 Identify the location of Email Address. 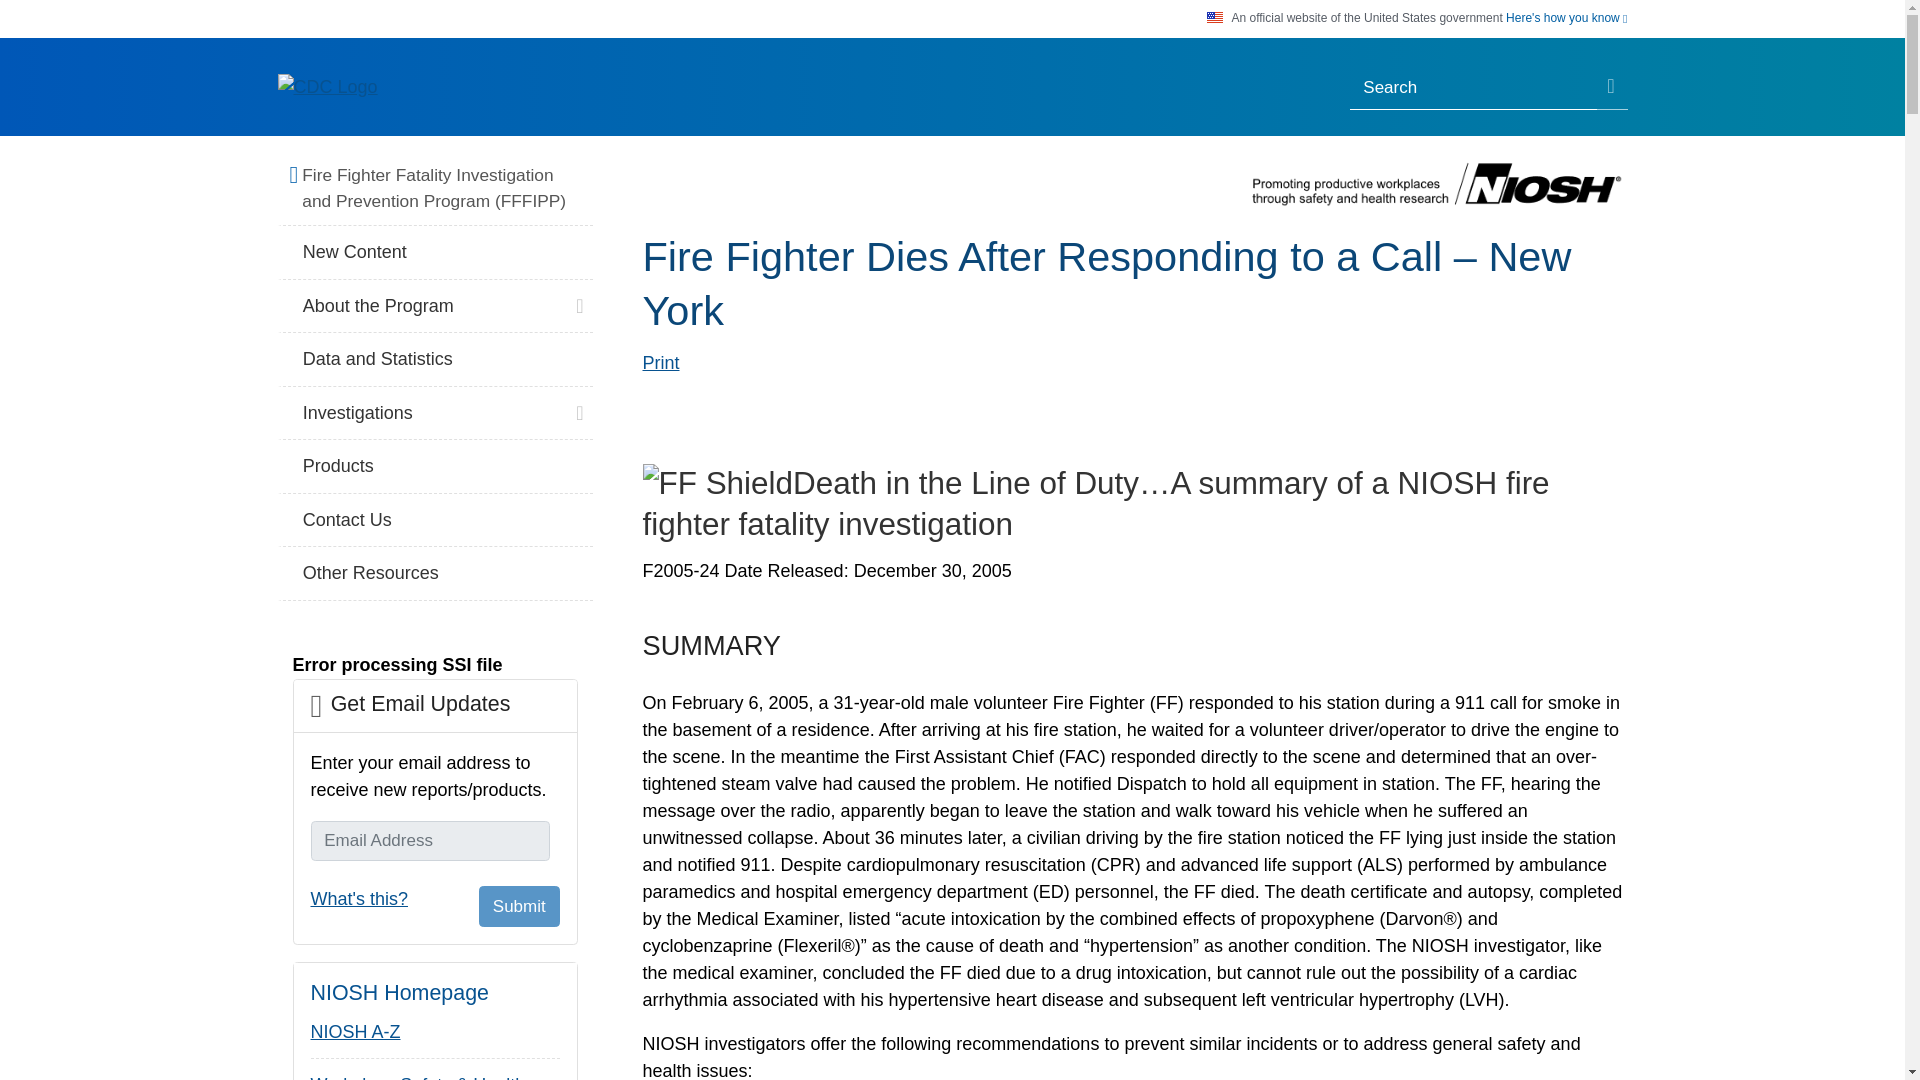
(429, 840).